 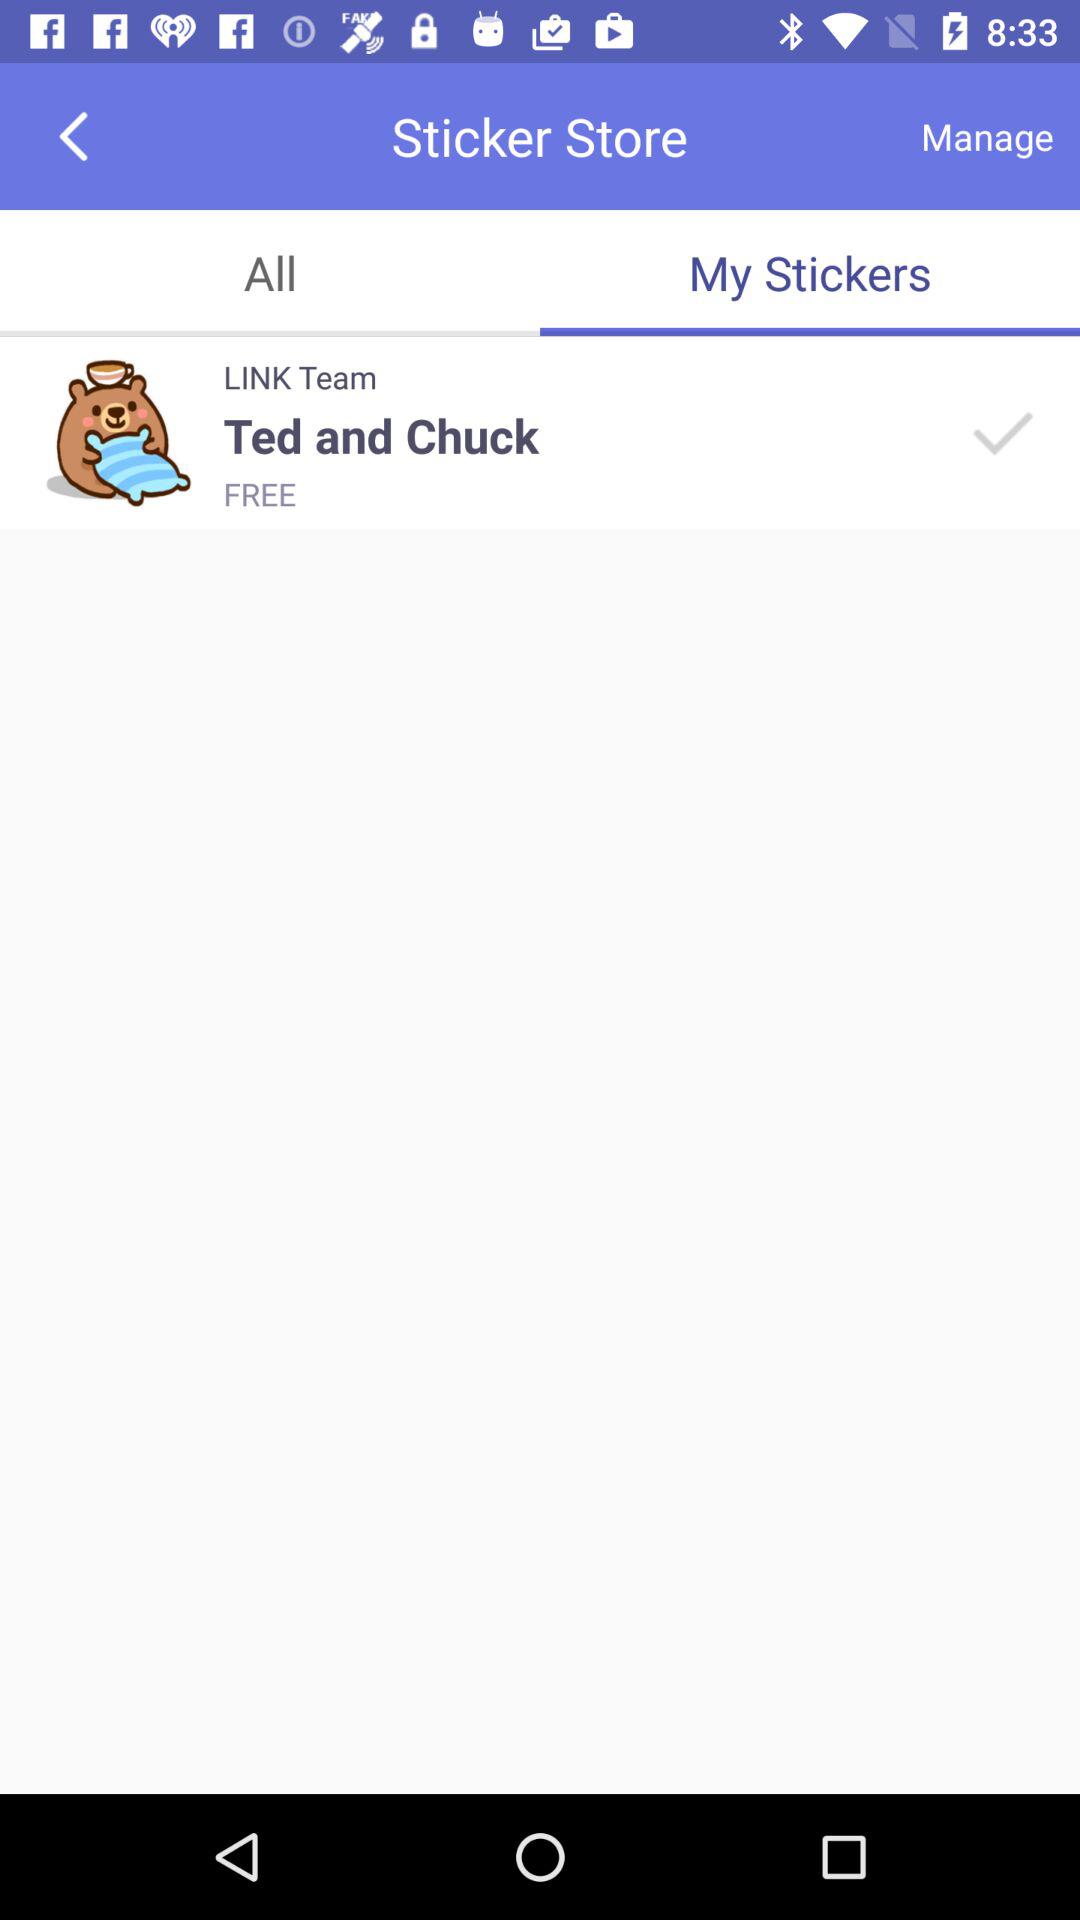 I want to click on turn off the app above the my stickers item, so click(x=987, y=136).